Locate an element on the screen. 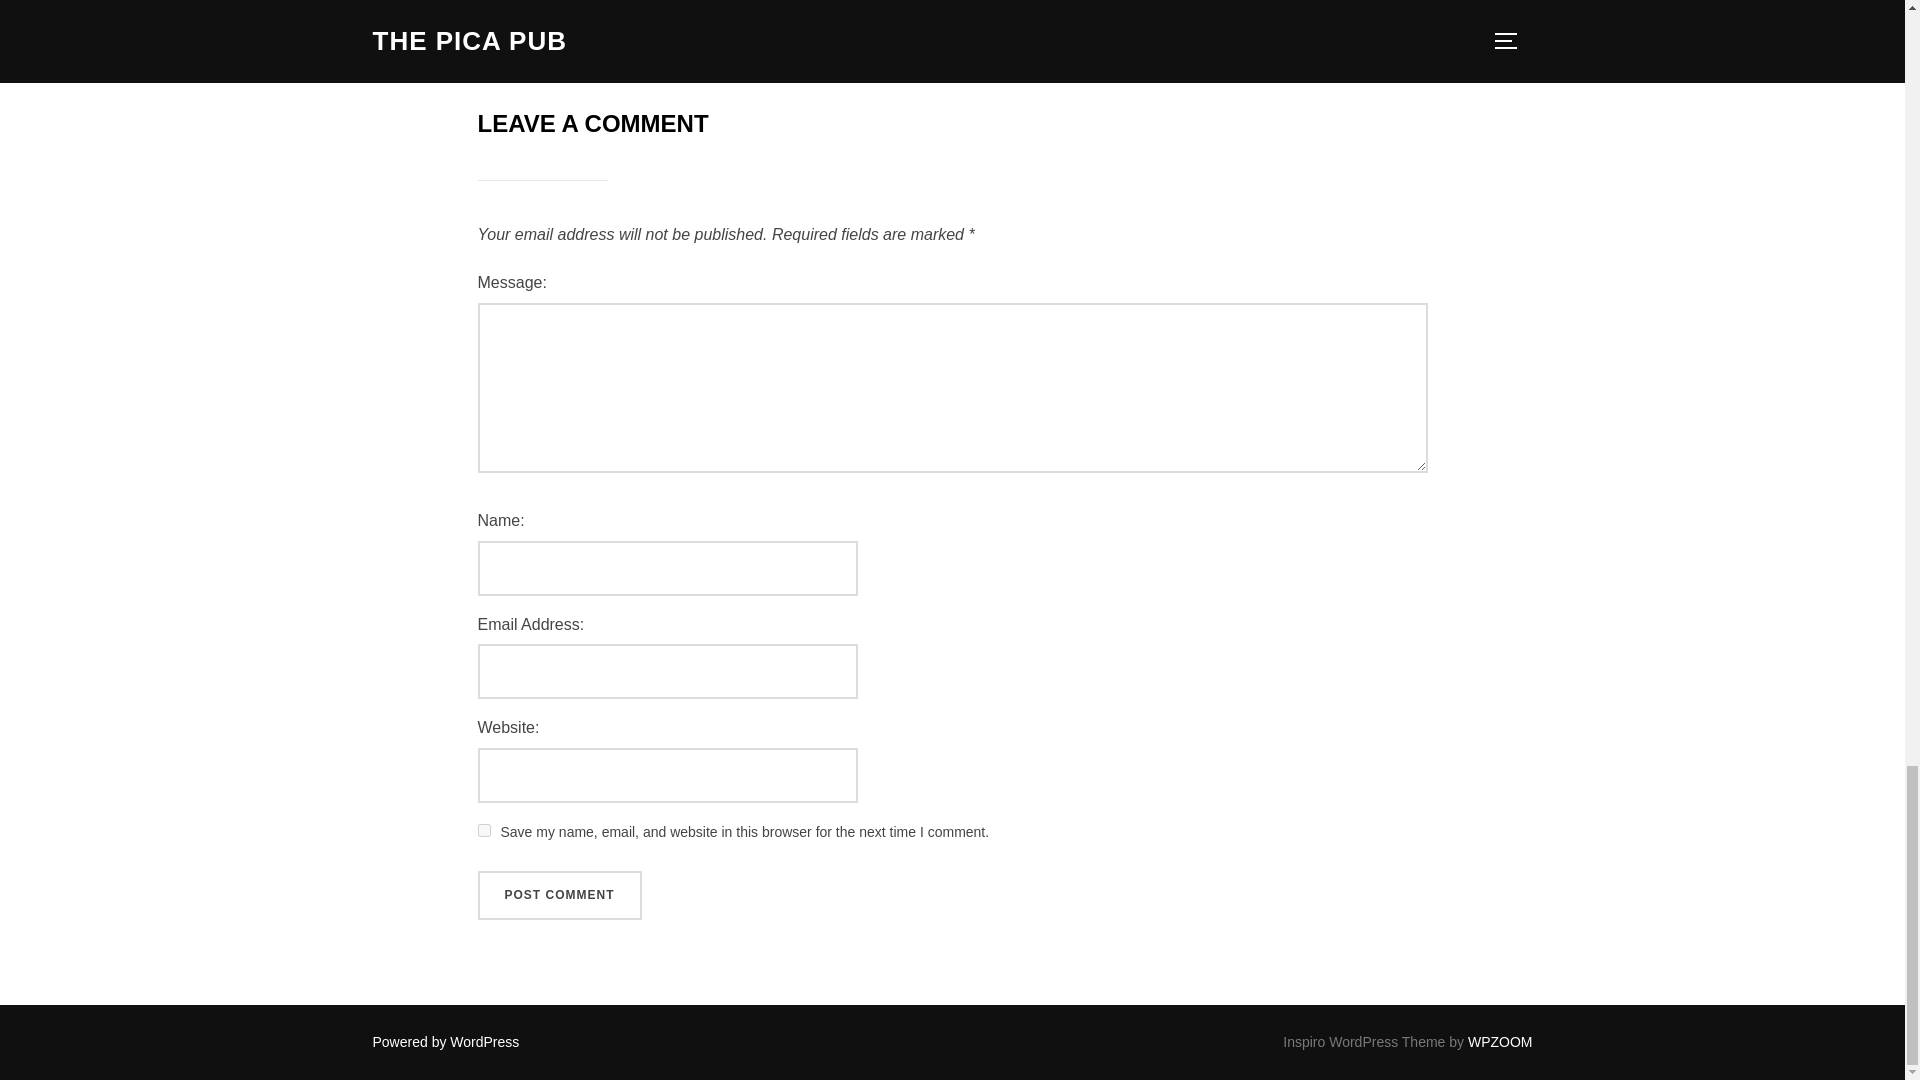 This screenshot has height=1080, width=1920. Powered by WordPress is located at coordinates (445, 1041).